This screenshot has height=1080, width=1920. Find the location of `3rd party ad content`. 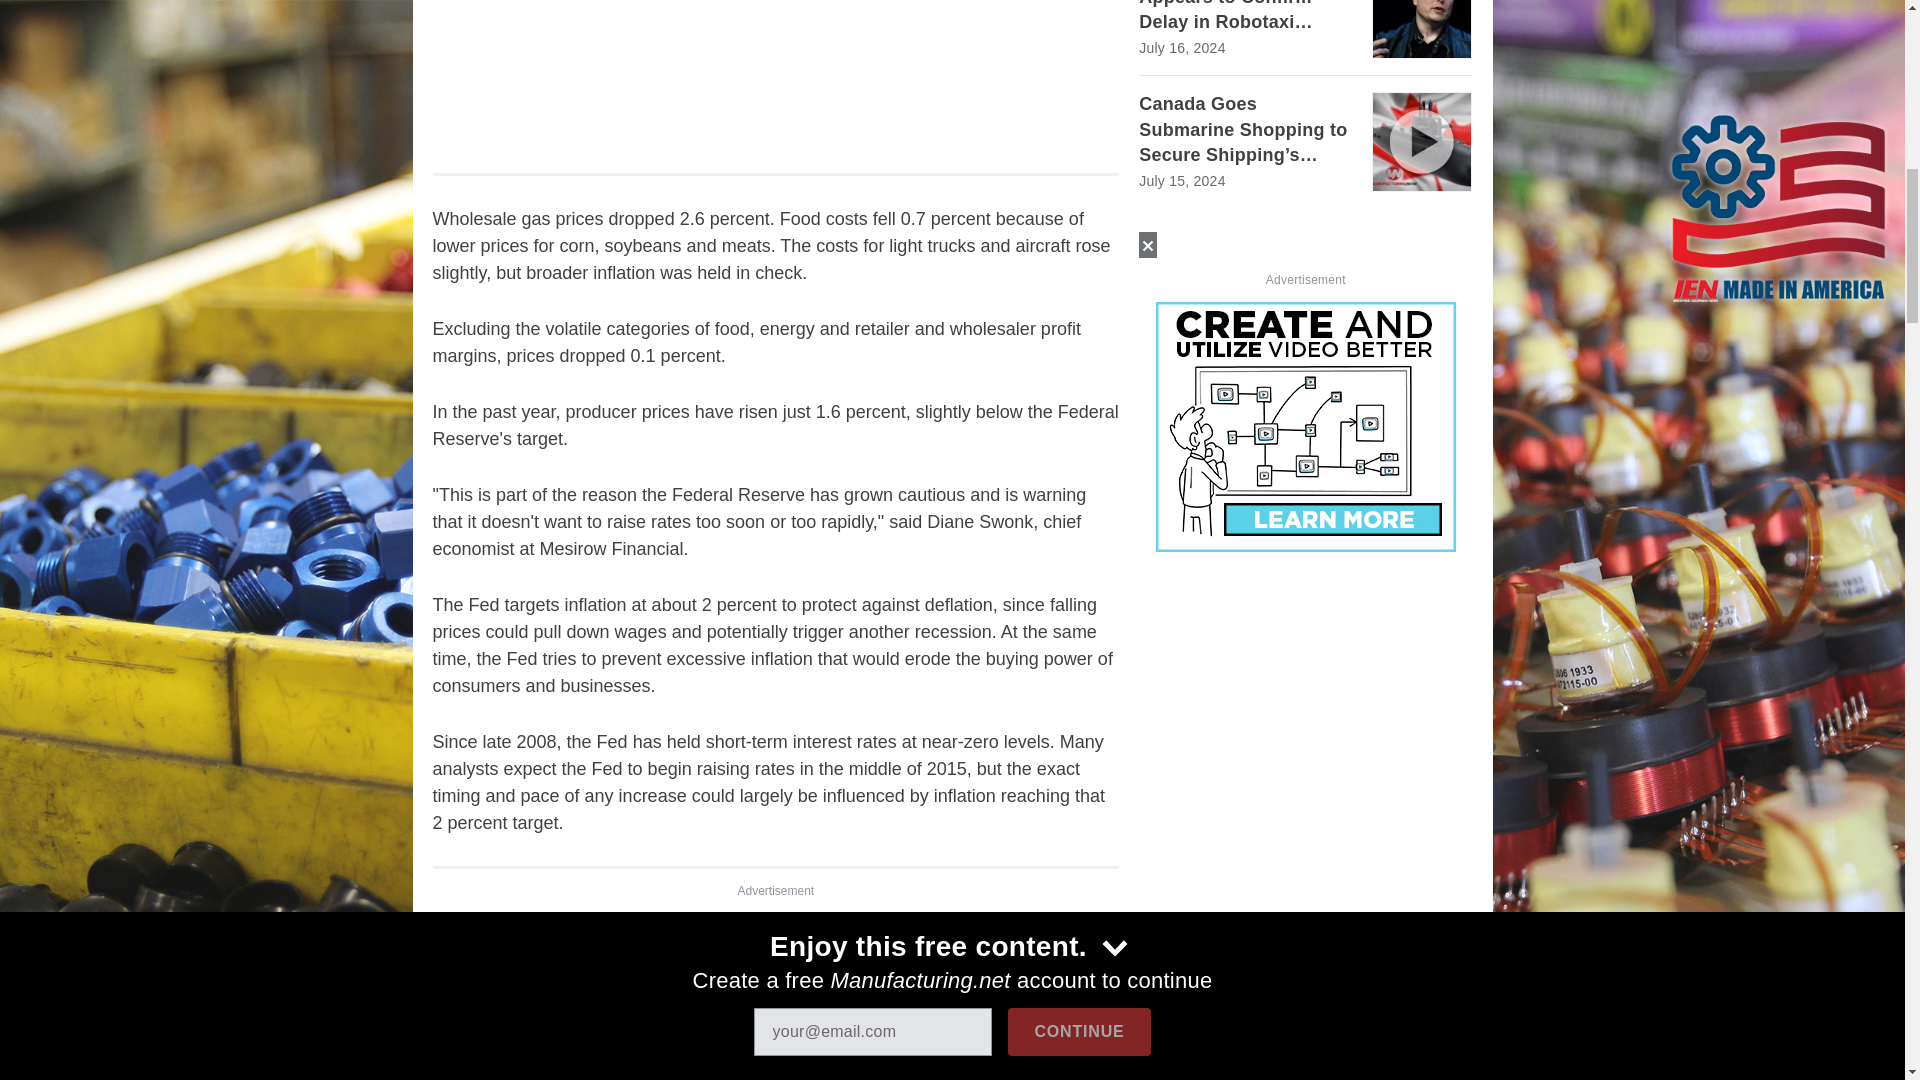

3rd party ad content is located at coordinates (775, 70).